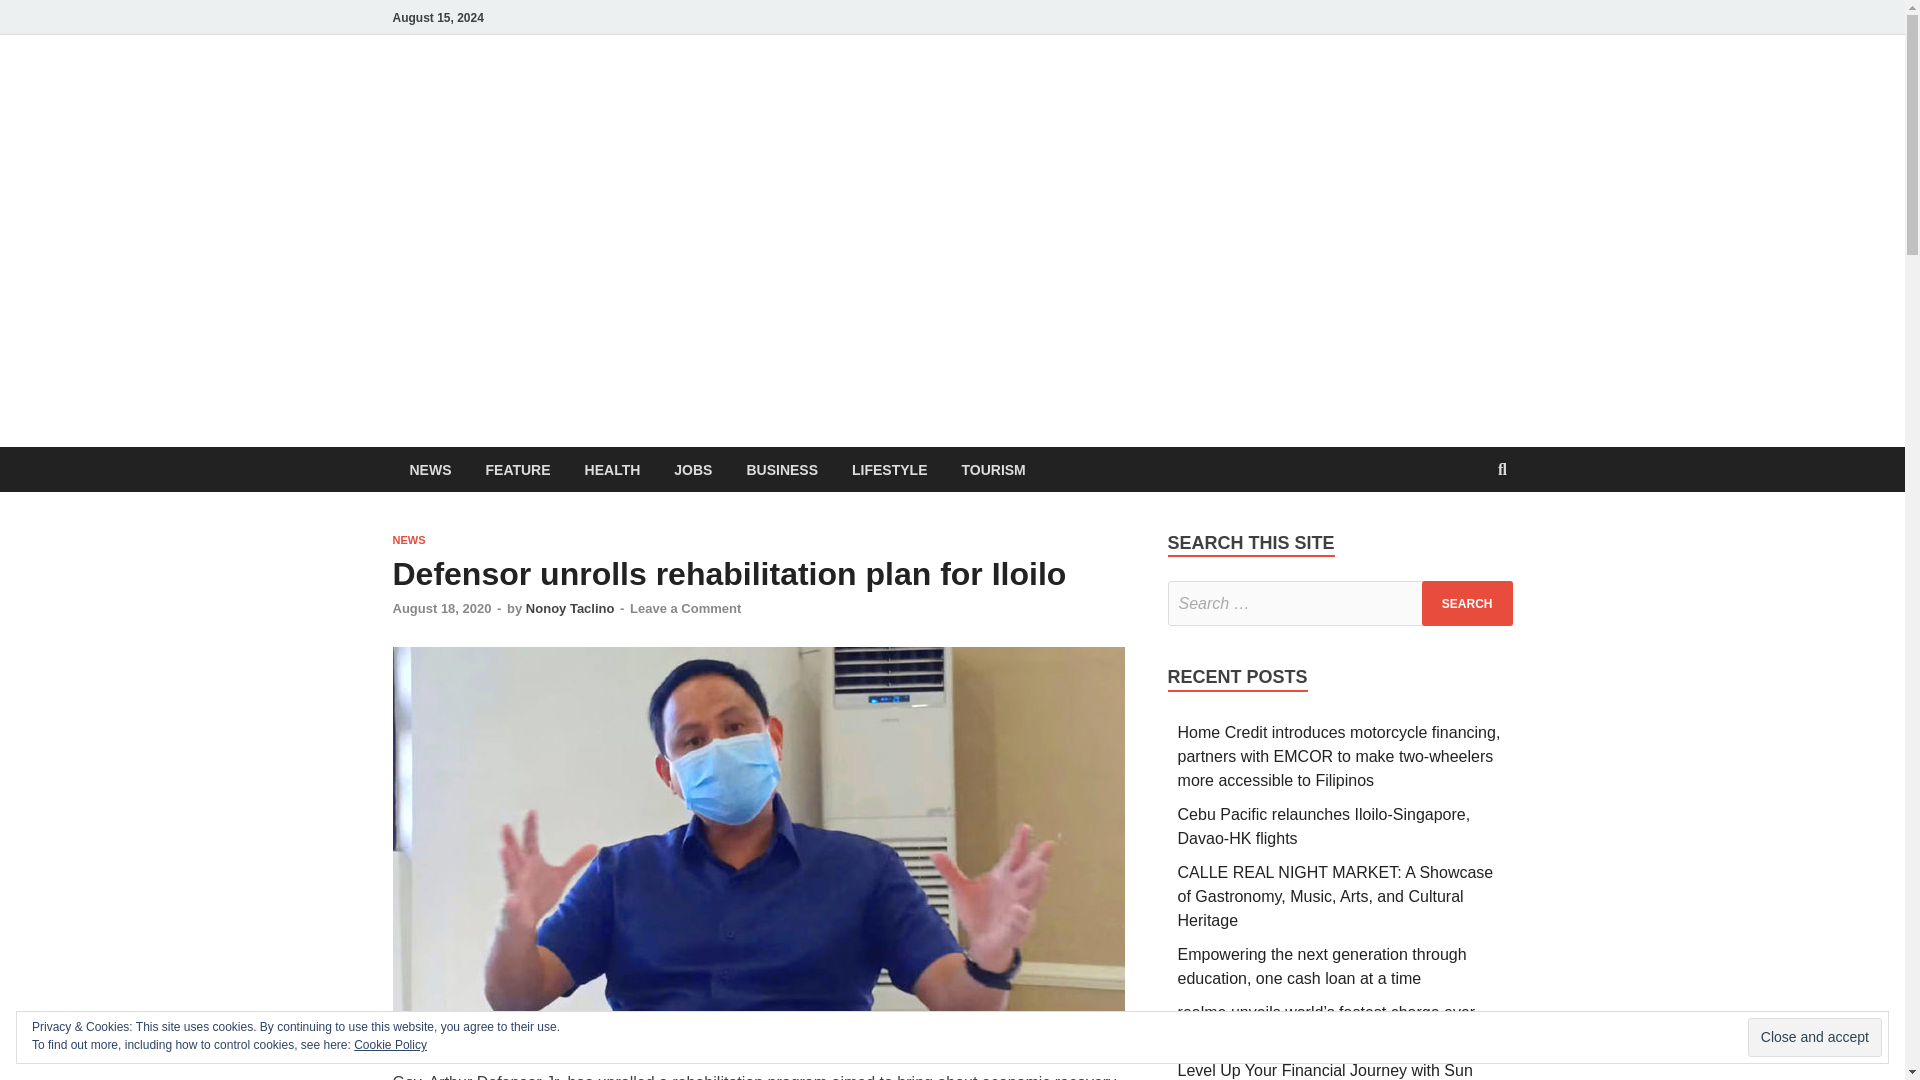 The width and height of the screenshot is (1920, 1080). I want to click on Close and accept, so click(1814, 1038).